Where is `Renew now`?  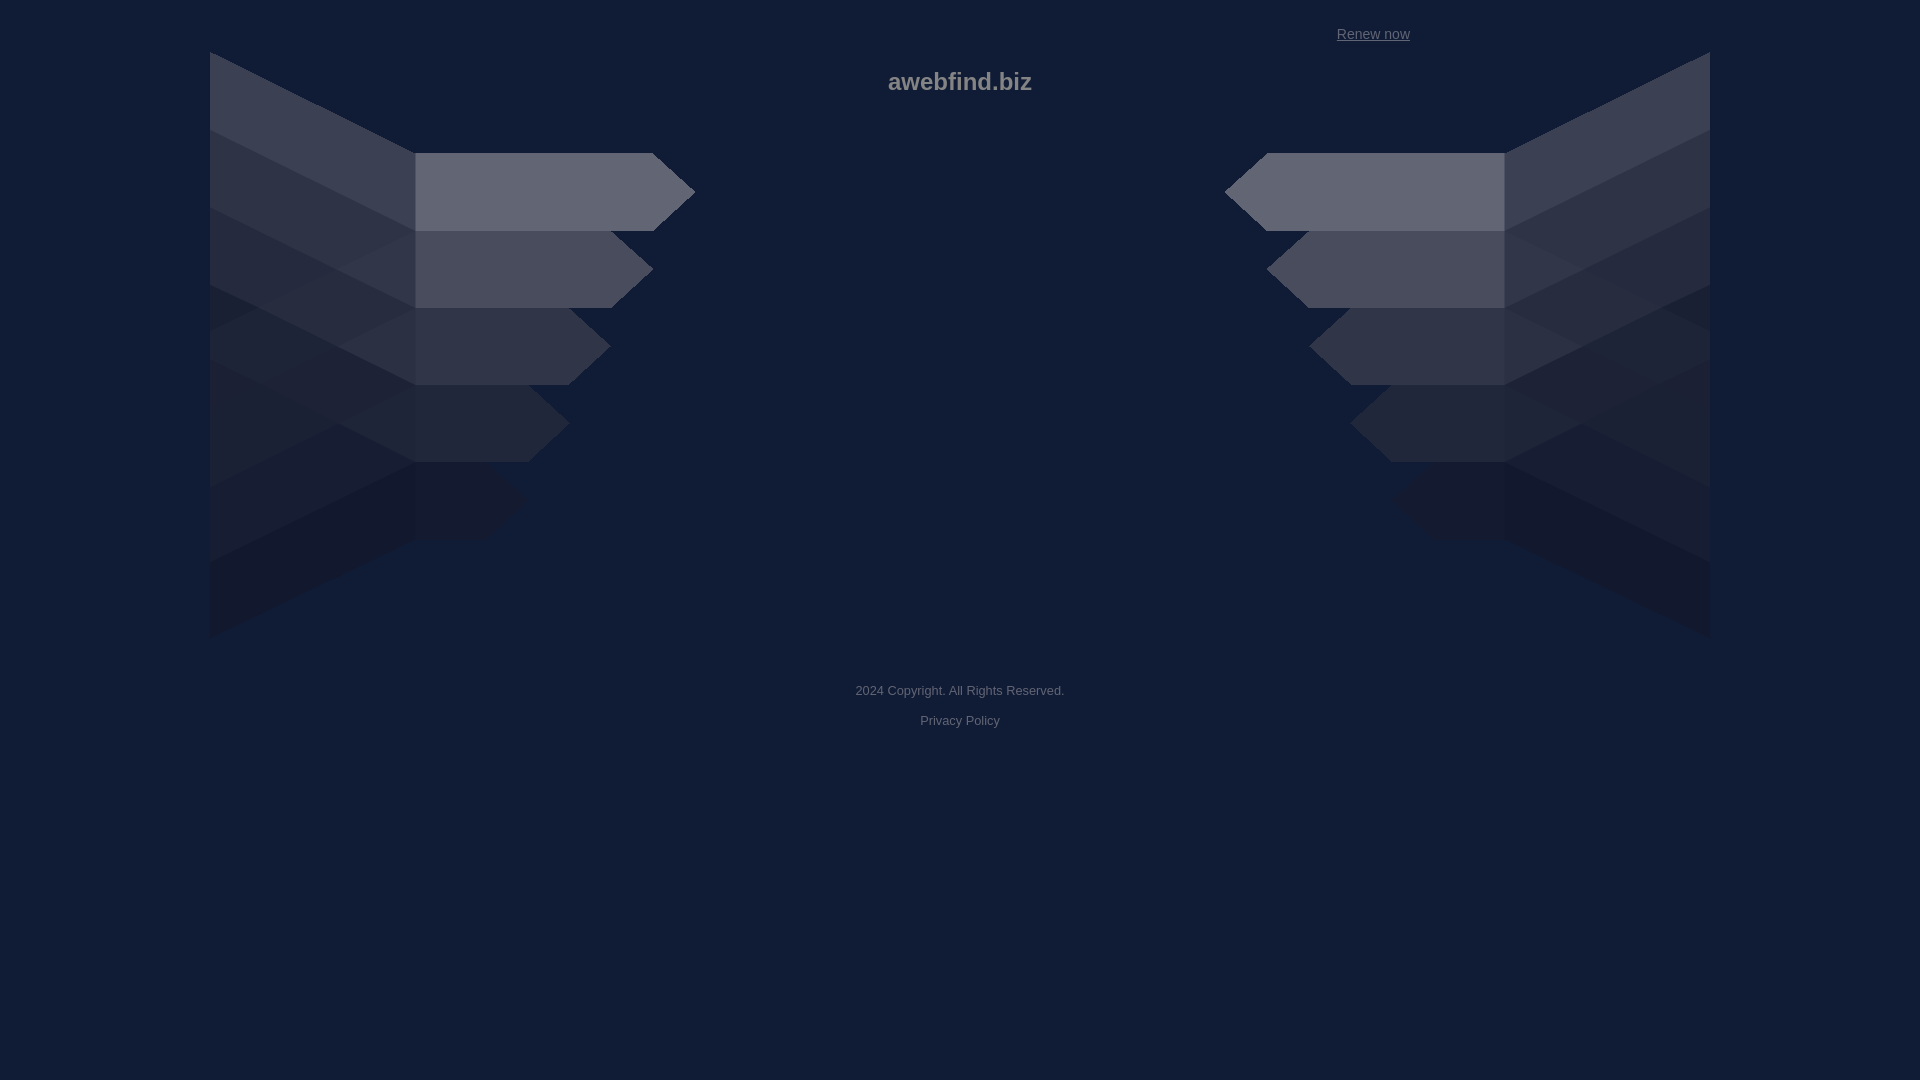
Renew now is located at coordinates (1372, 34).